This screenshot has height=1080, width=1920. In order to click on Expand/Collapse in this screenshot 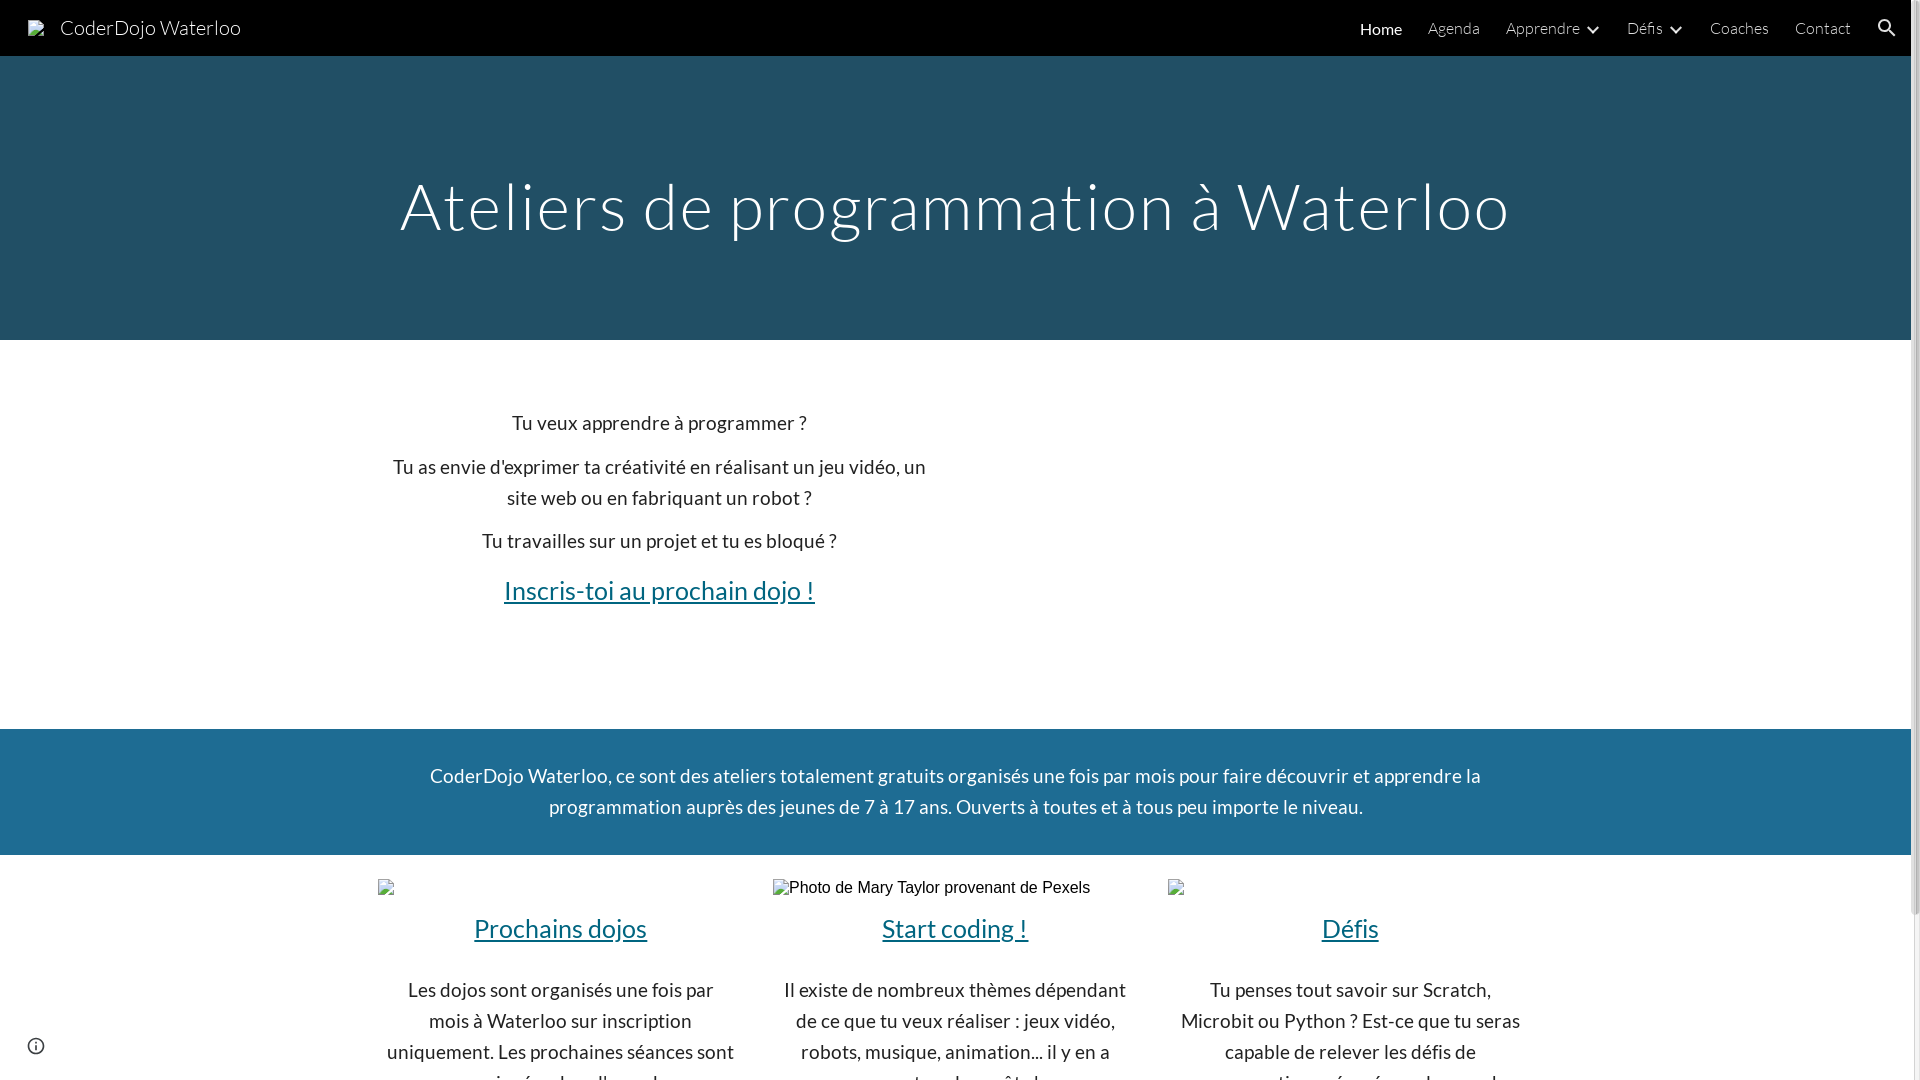, I will do `click(1675, 28)`.